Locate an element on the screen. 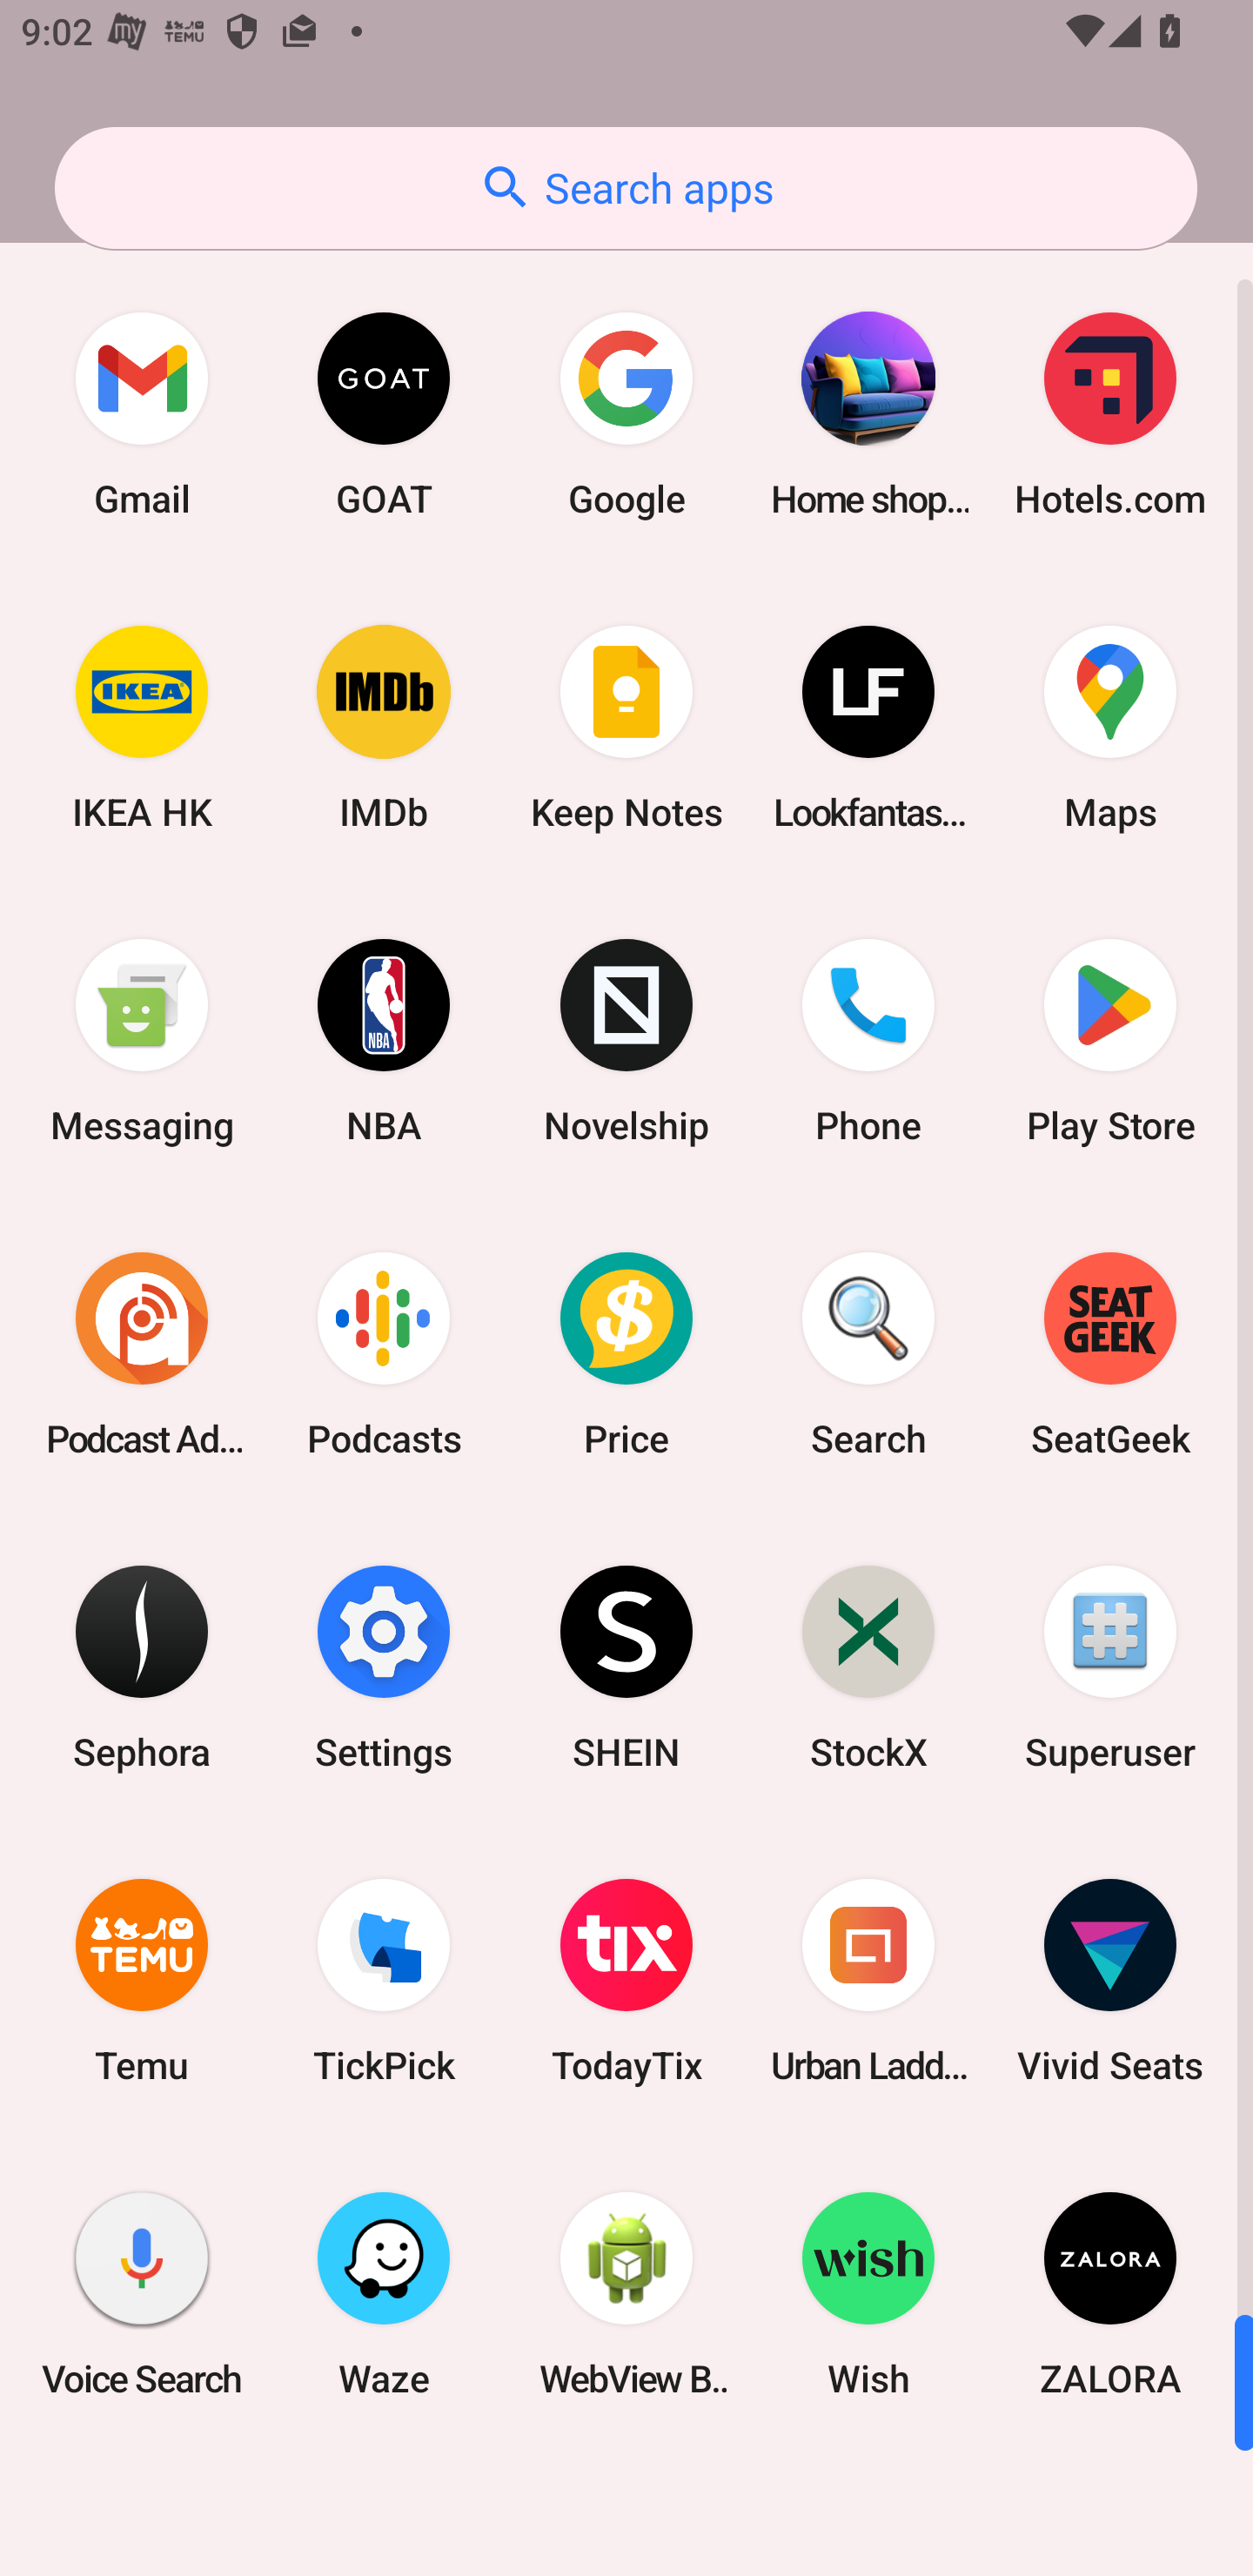 This screenshot has height=2576, width=1253. Waze is located at coordinates (384, 2293).